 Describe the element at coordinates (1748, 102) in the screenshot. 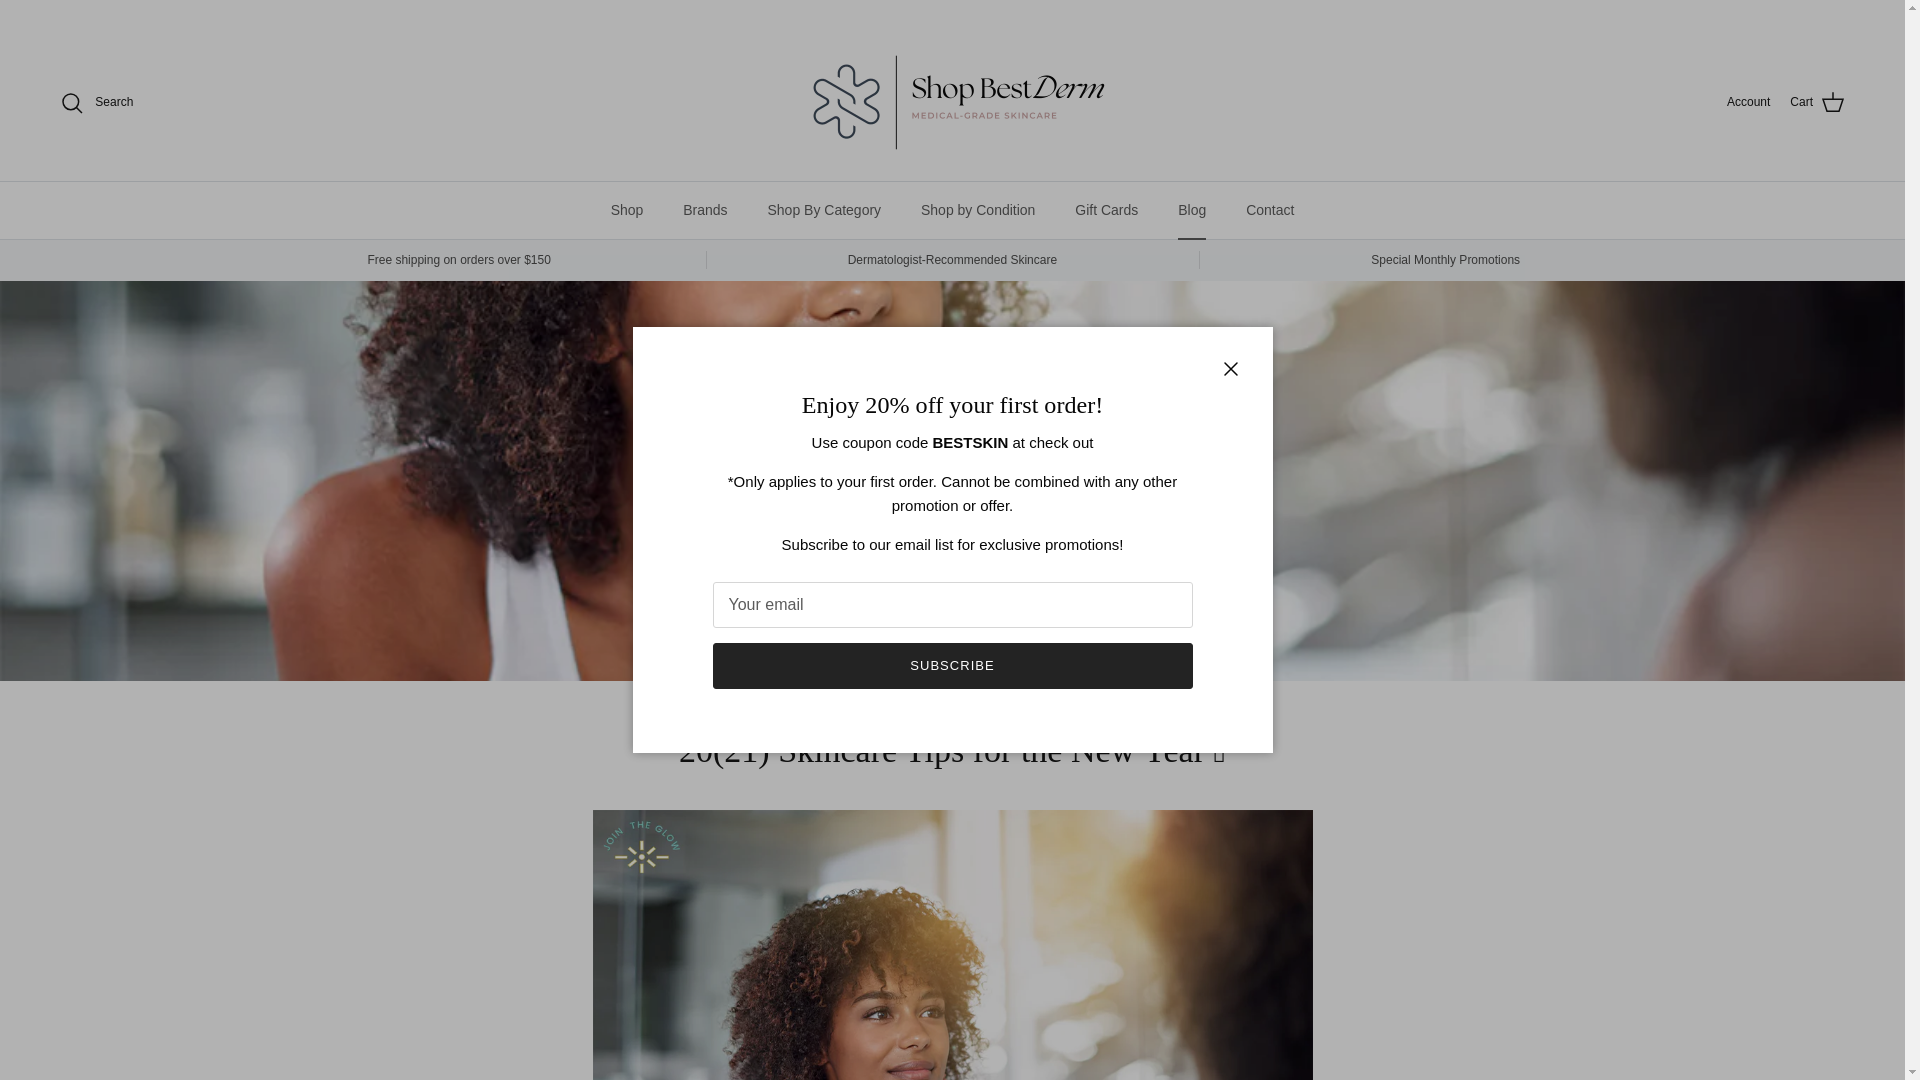

I see `Account` at that location.